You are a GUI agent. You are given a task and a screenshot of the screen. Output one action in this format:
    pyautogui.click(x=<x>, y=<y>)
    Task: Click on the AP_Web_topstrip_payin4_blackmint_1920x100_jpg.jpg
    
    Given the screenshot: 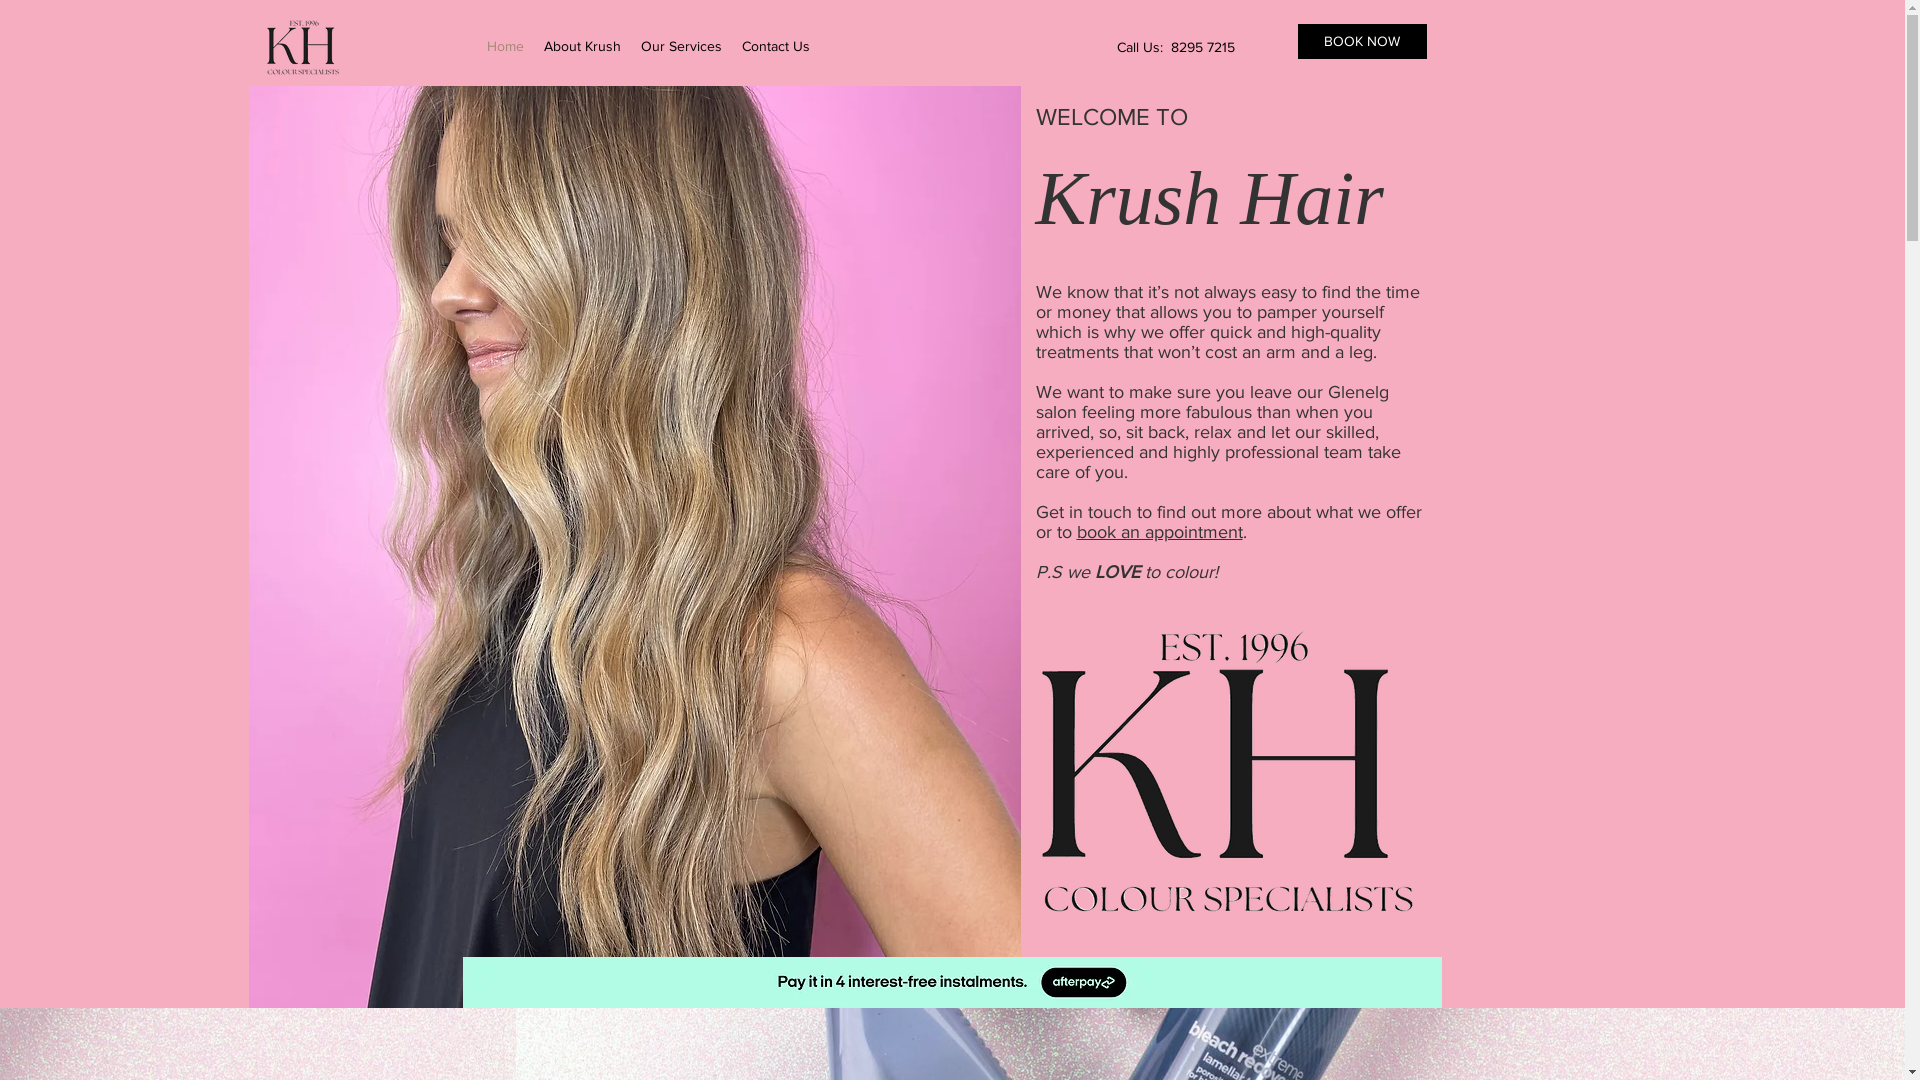 What is the action you would take?
    pyautogui.click(x=952, y=982)
    